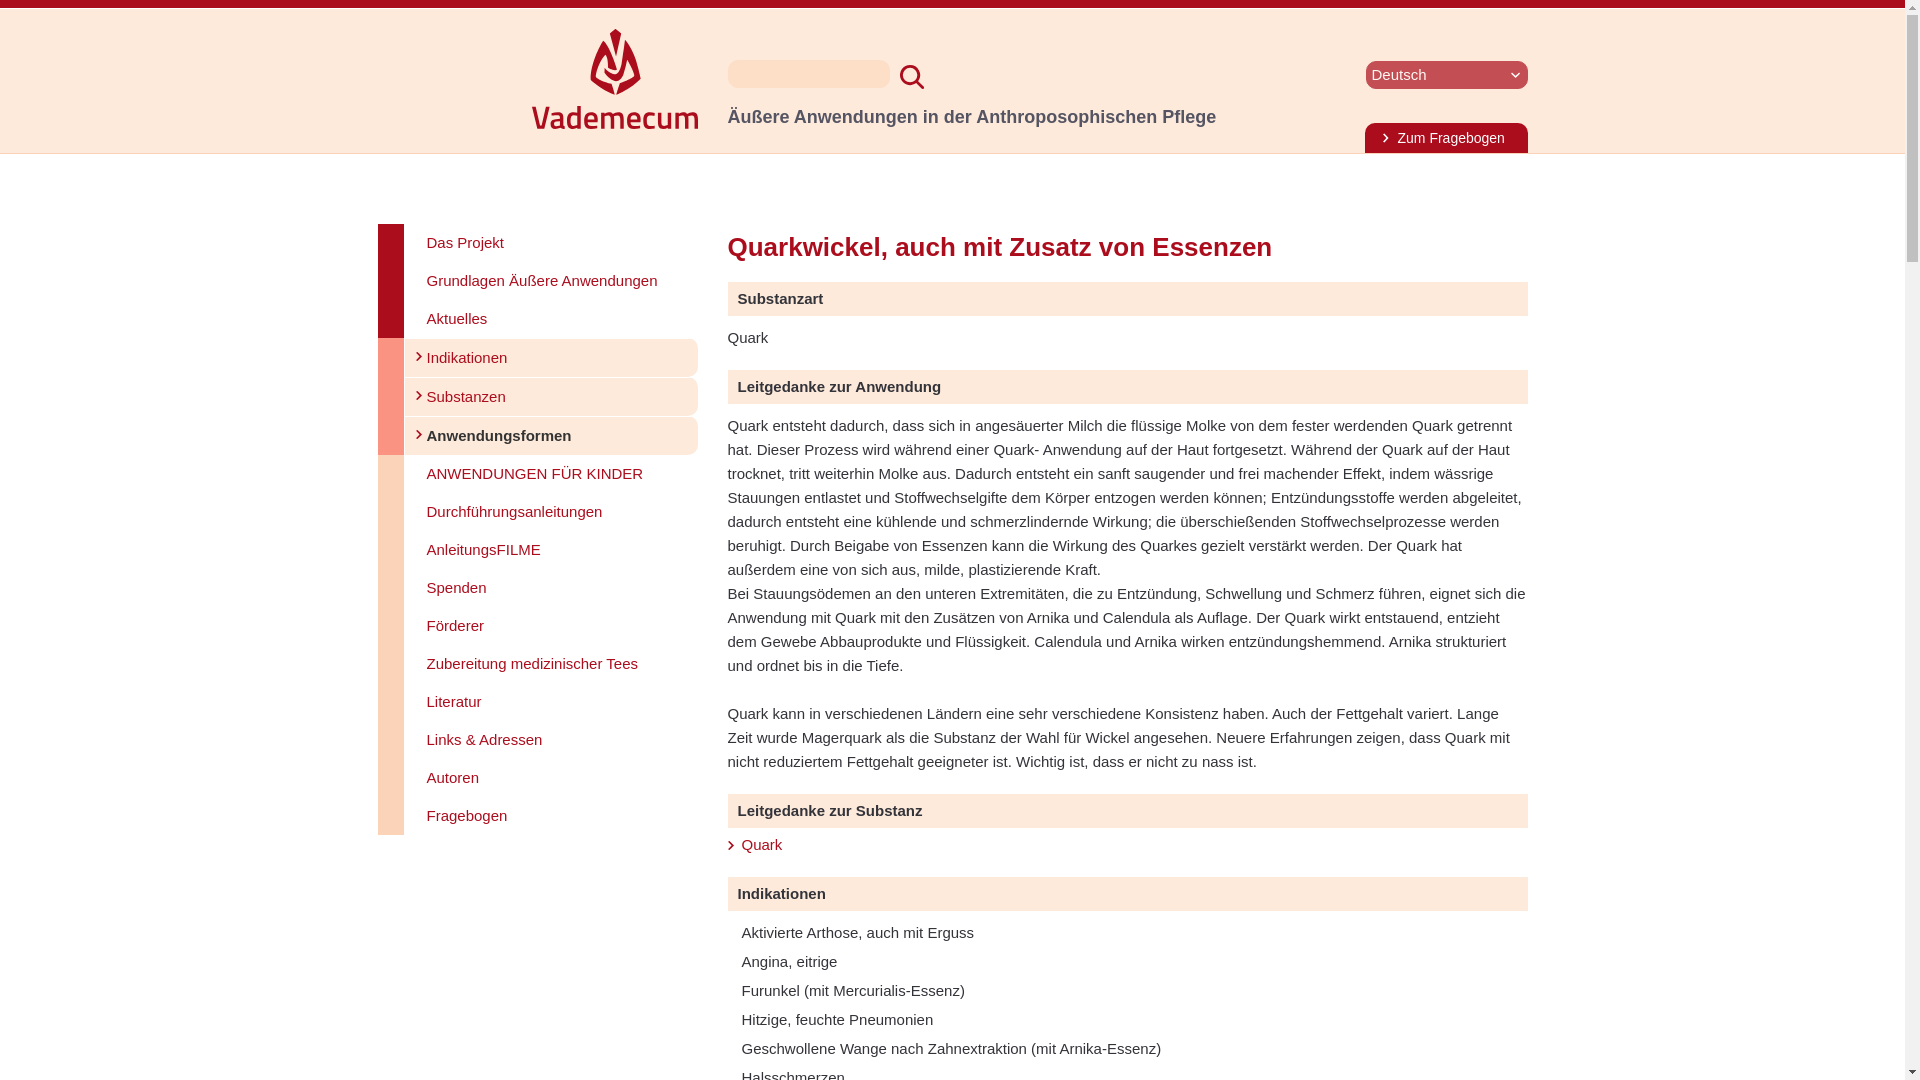  I want to click on Literatur, so click(550, 702).